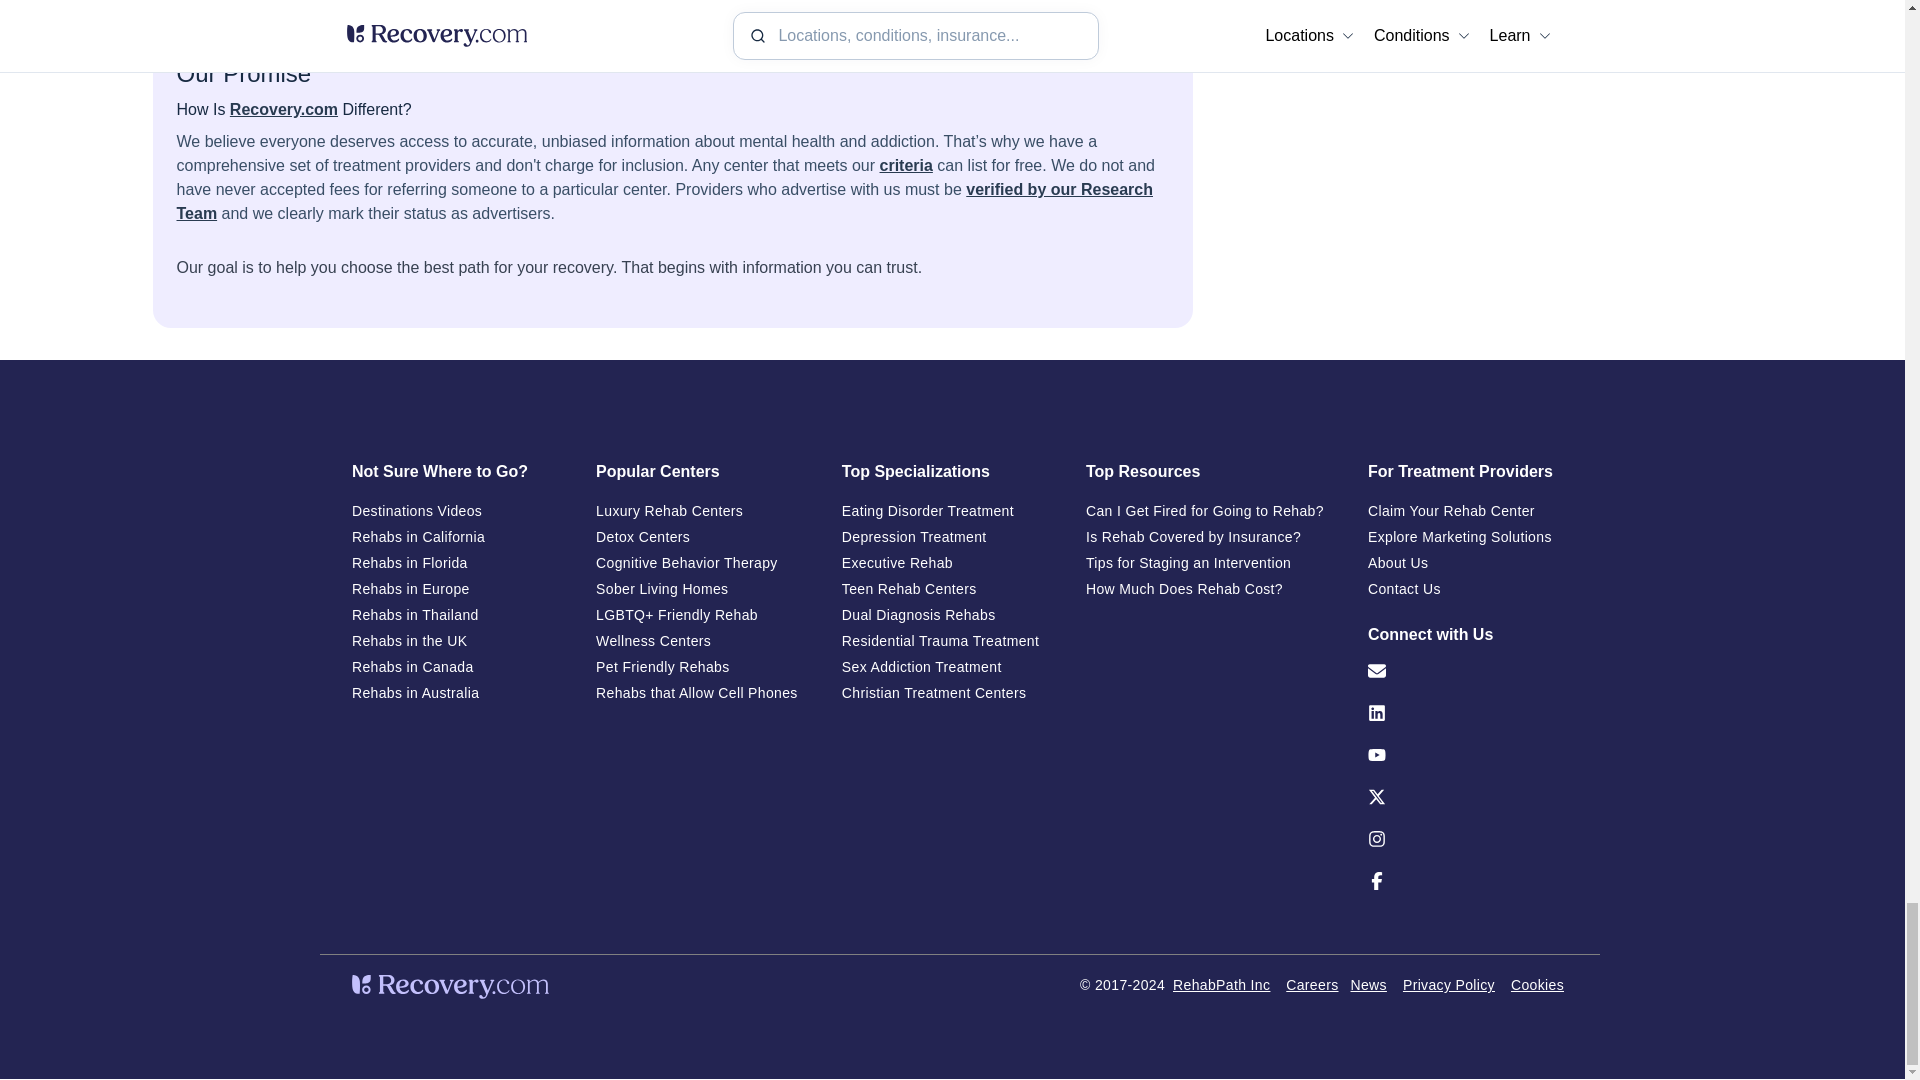  Describe the element at coordinates (1468, 900) in the screenshot. I see `Facebook` at that location.